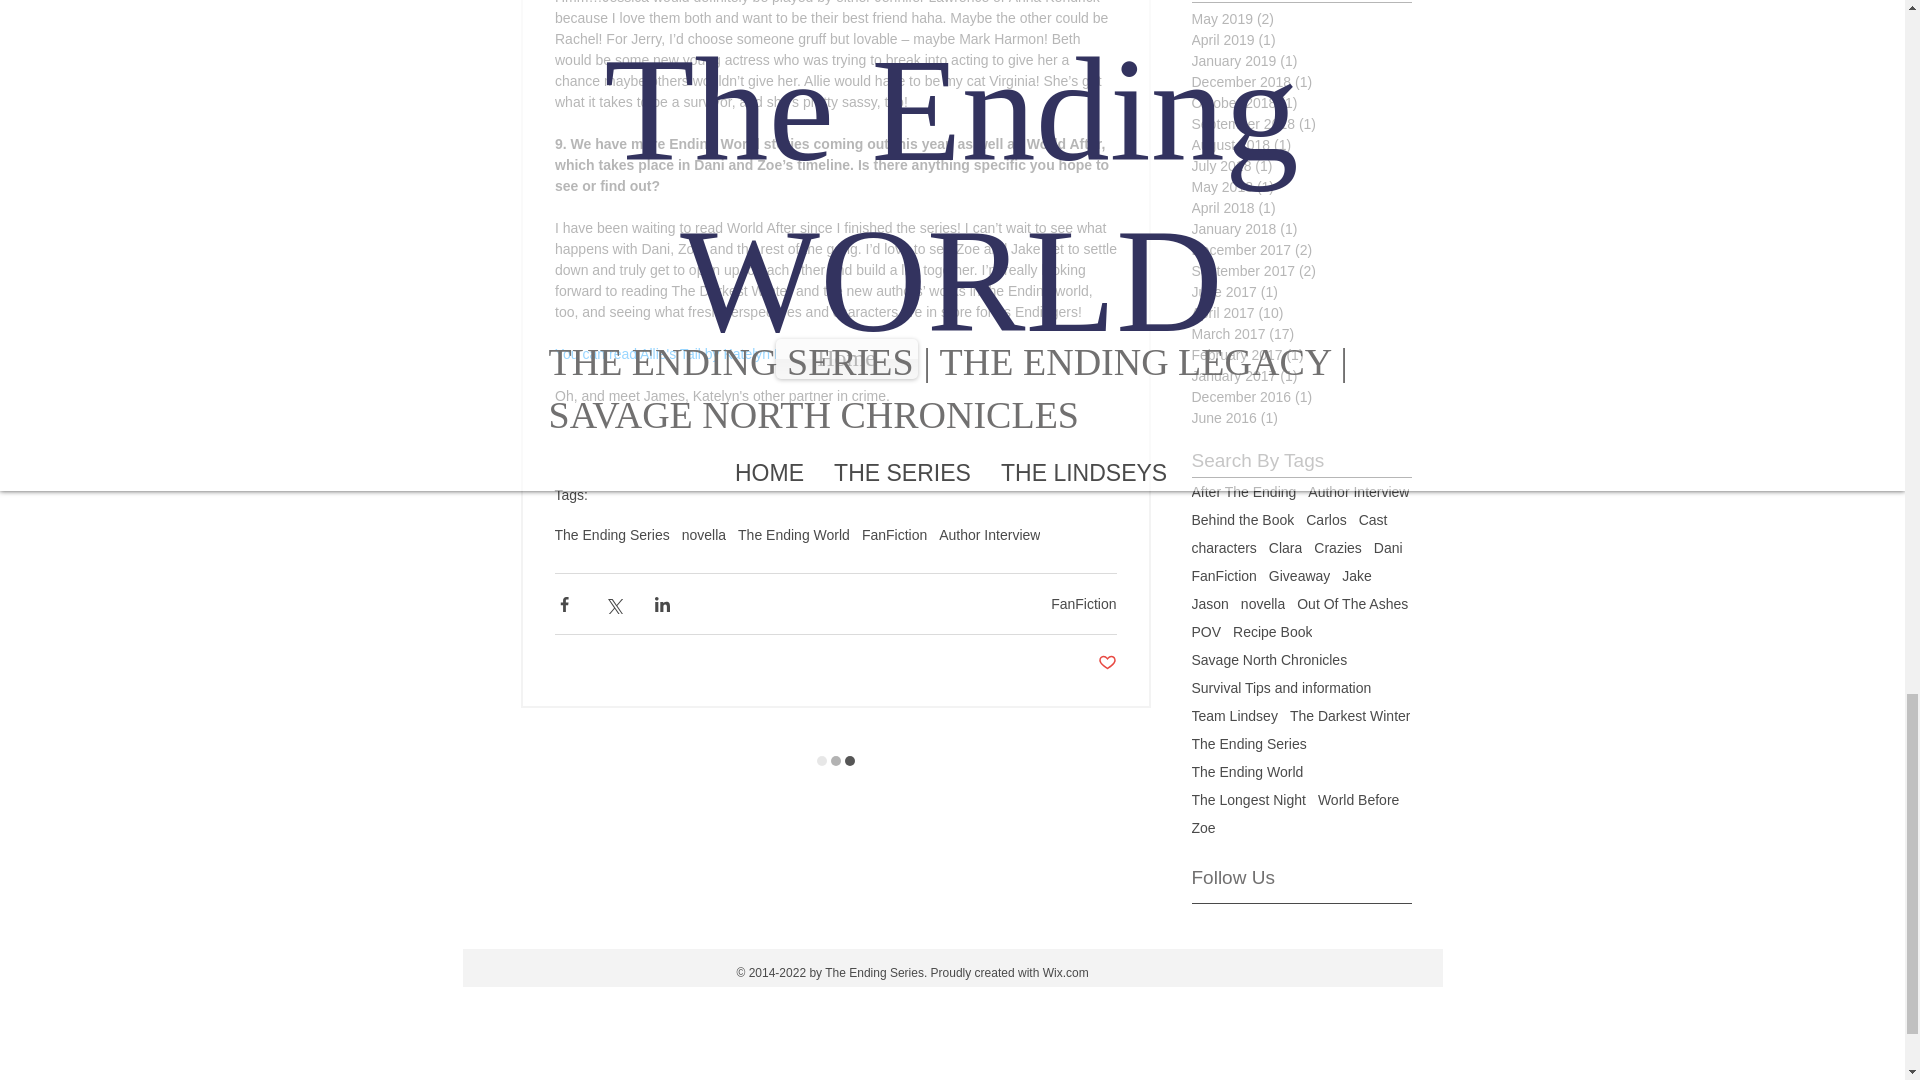 The width and height of the screenshot is (1920, 1080). Describe the element at coordinates (1082, 604) in the screenshot. I see `FanFiction` at that location.